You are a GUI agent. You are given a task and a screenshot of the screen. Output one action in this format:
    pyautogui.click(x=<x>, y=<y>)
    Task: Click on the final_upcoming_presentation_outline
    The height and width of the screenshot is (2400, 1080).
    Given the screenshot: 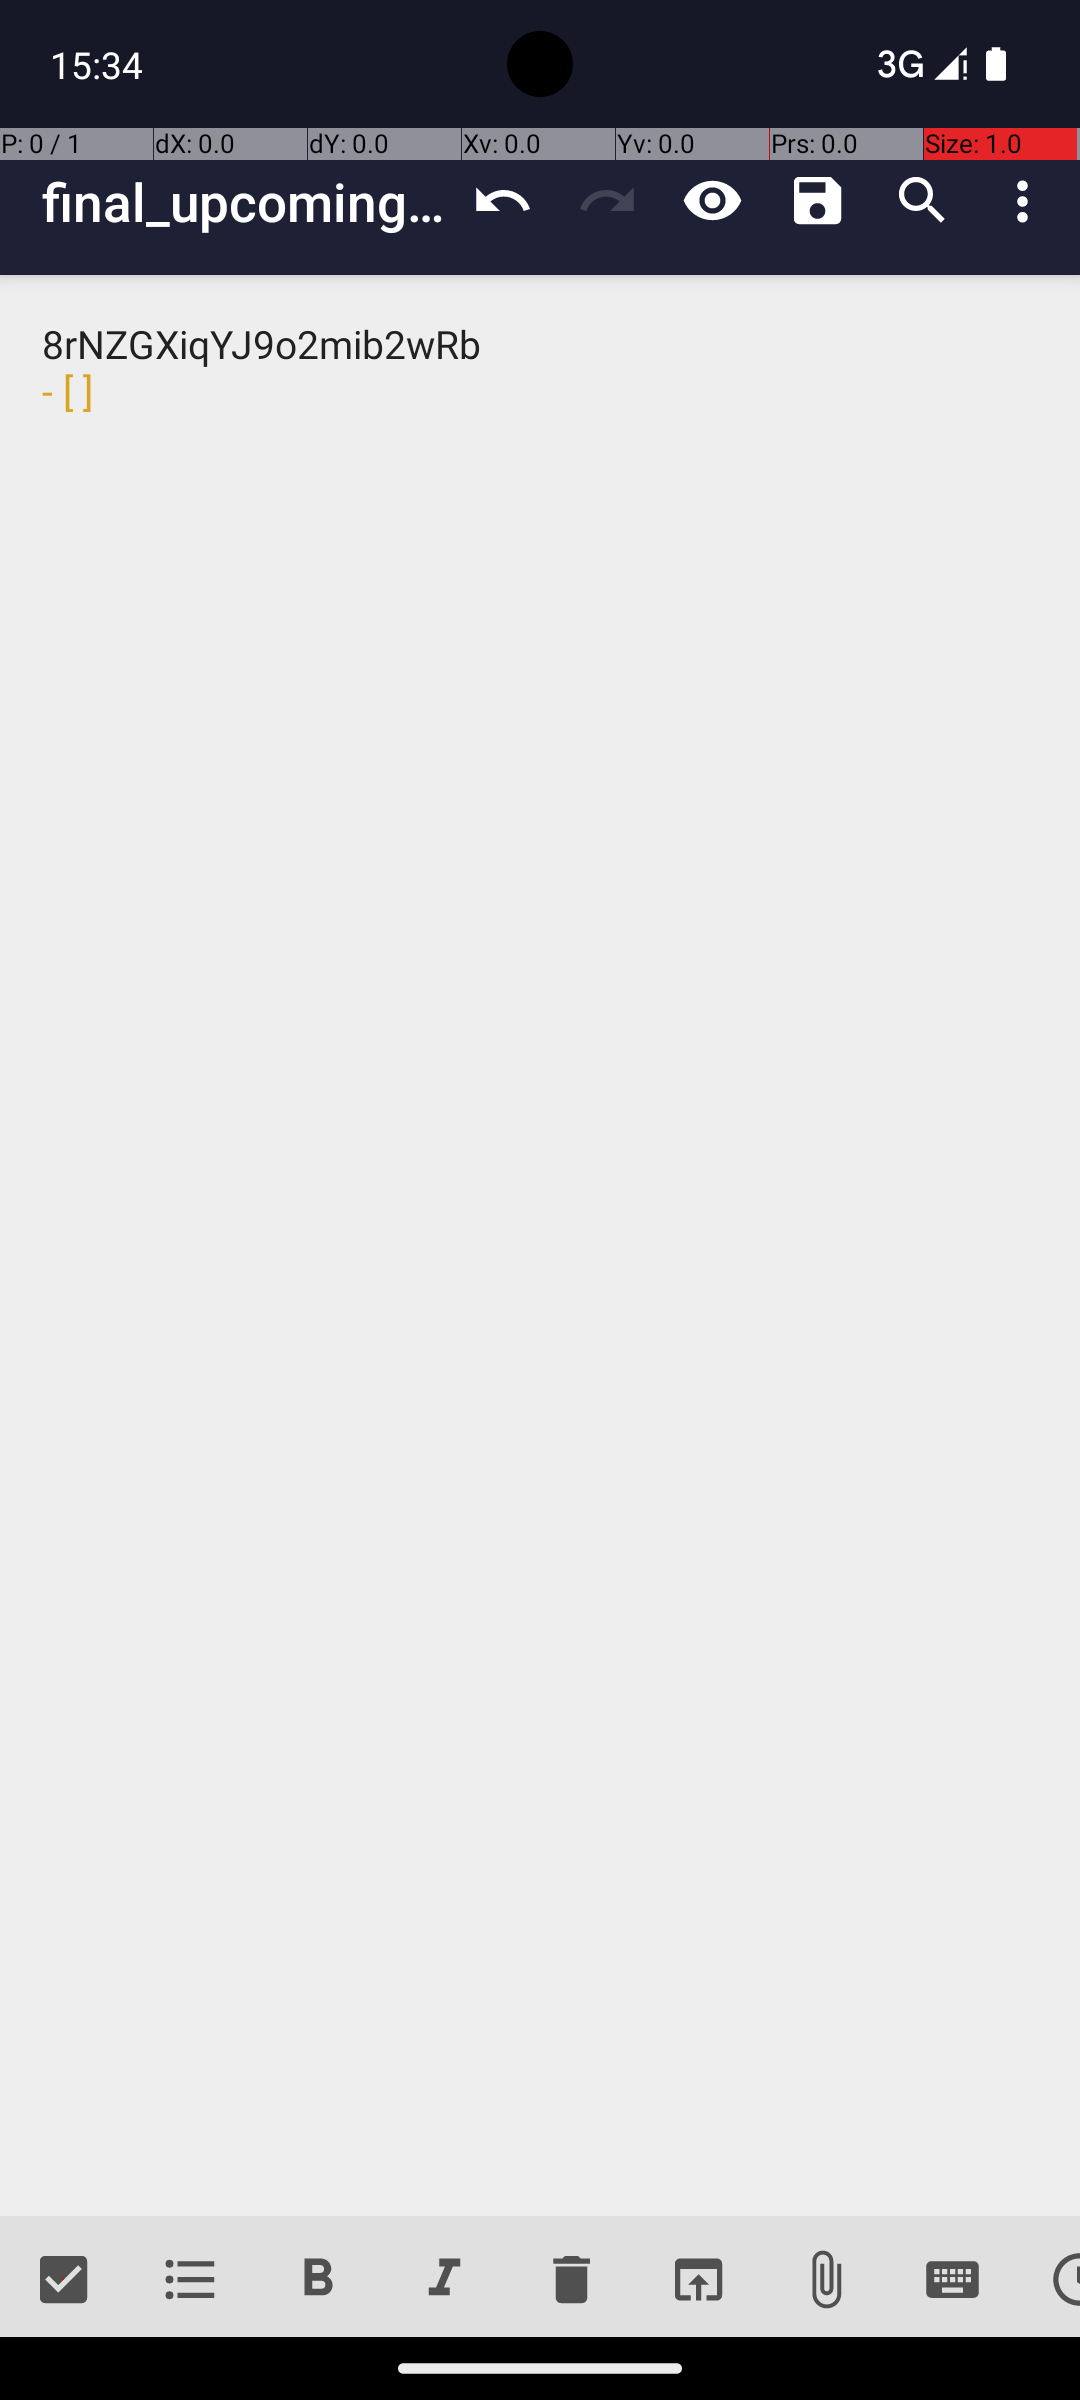 What is the action you would take?
    pyautogui.click(x=246, y=202)
    